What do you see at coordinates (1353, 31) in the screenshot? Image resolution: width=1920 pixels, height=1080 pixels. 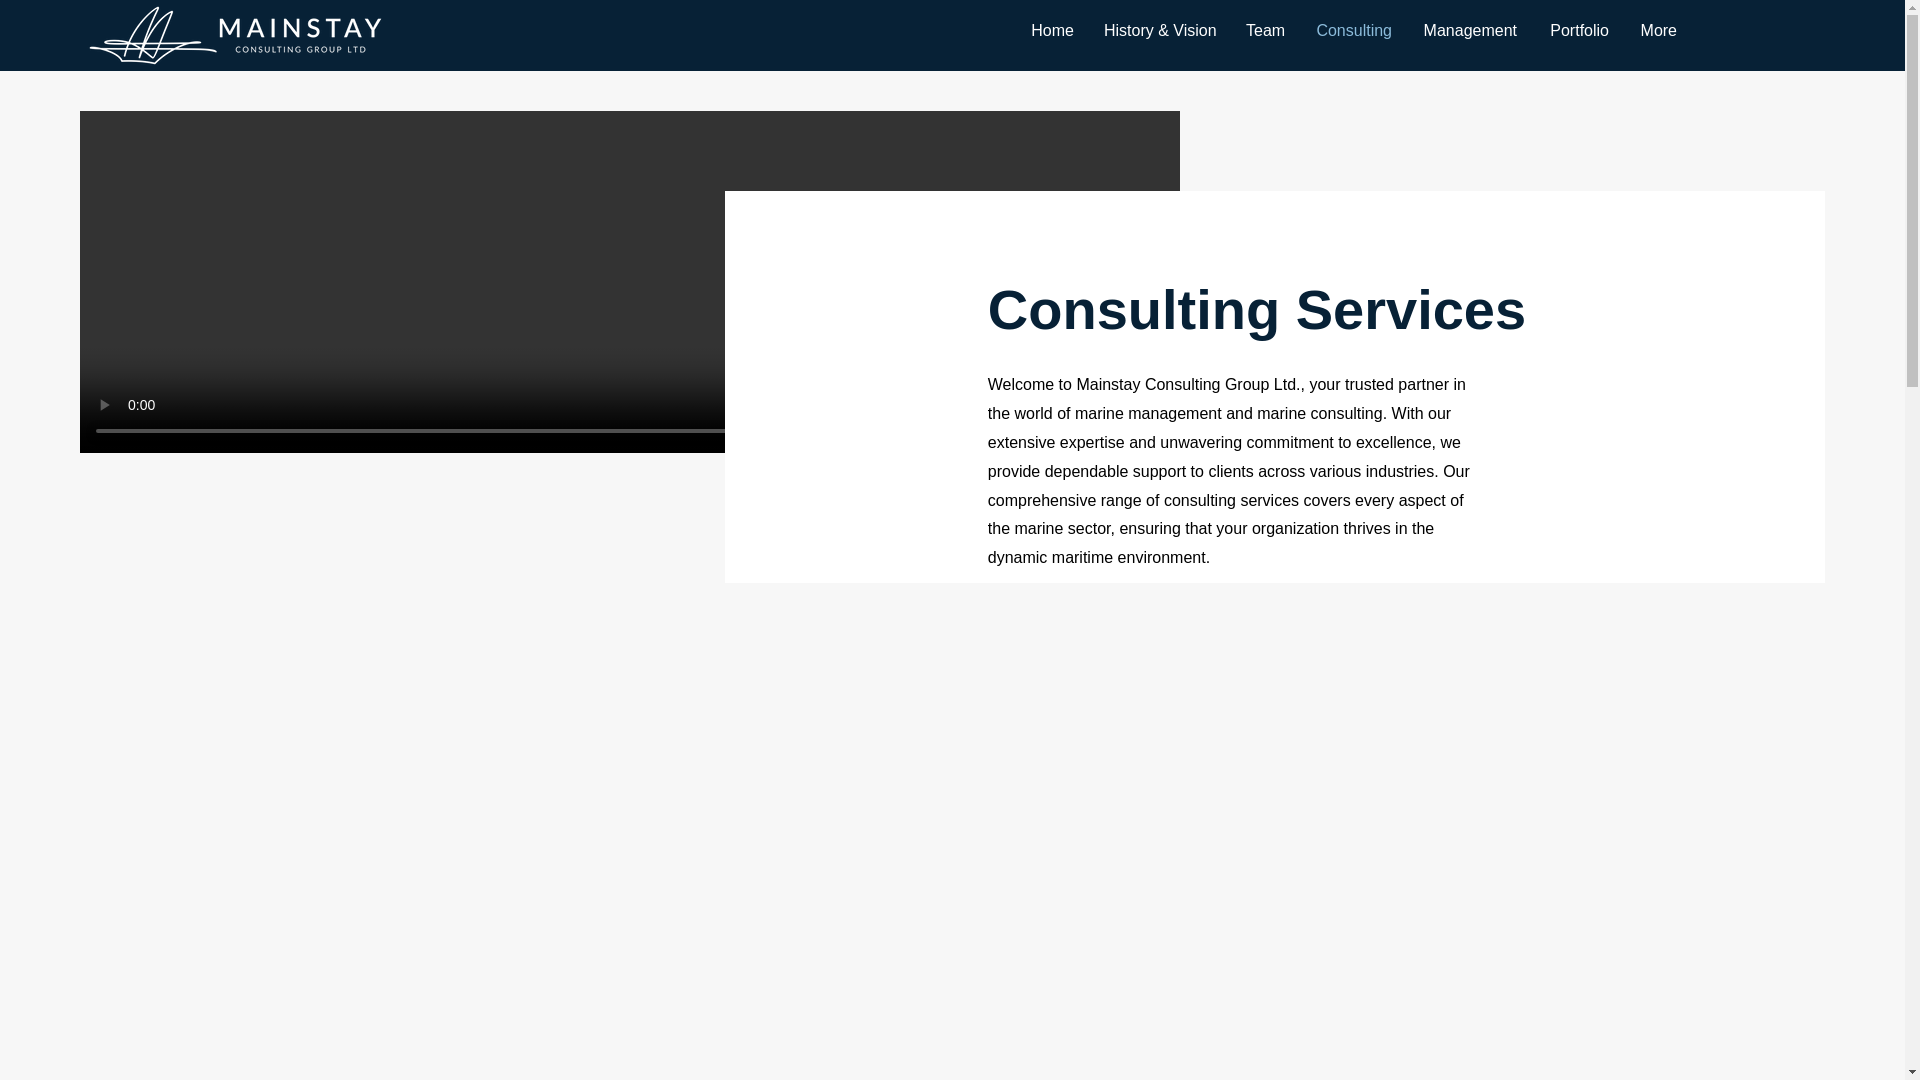 I see `Consulting` at bounding box center [1353, 31].